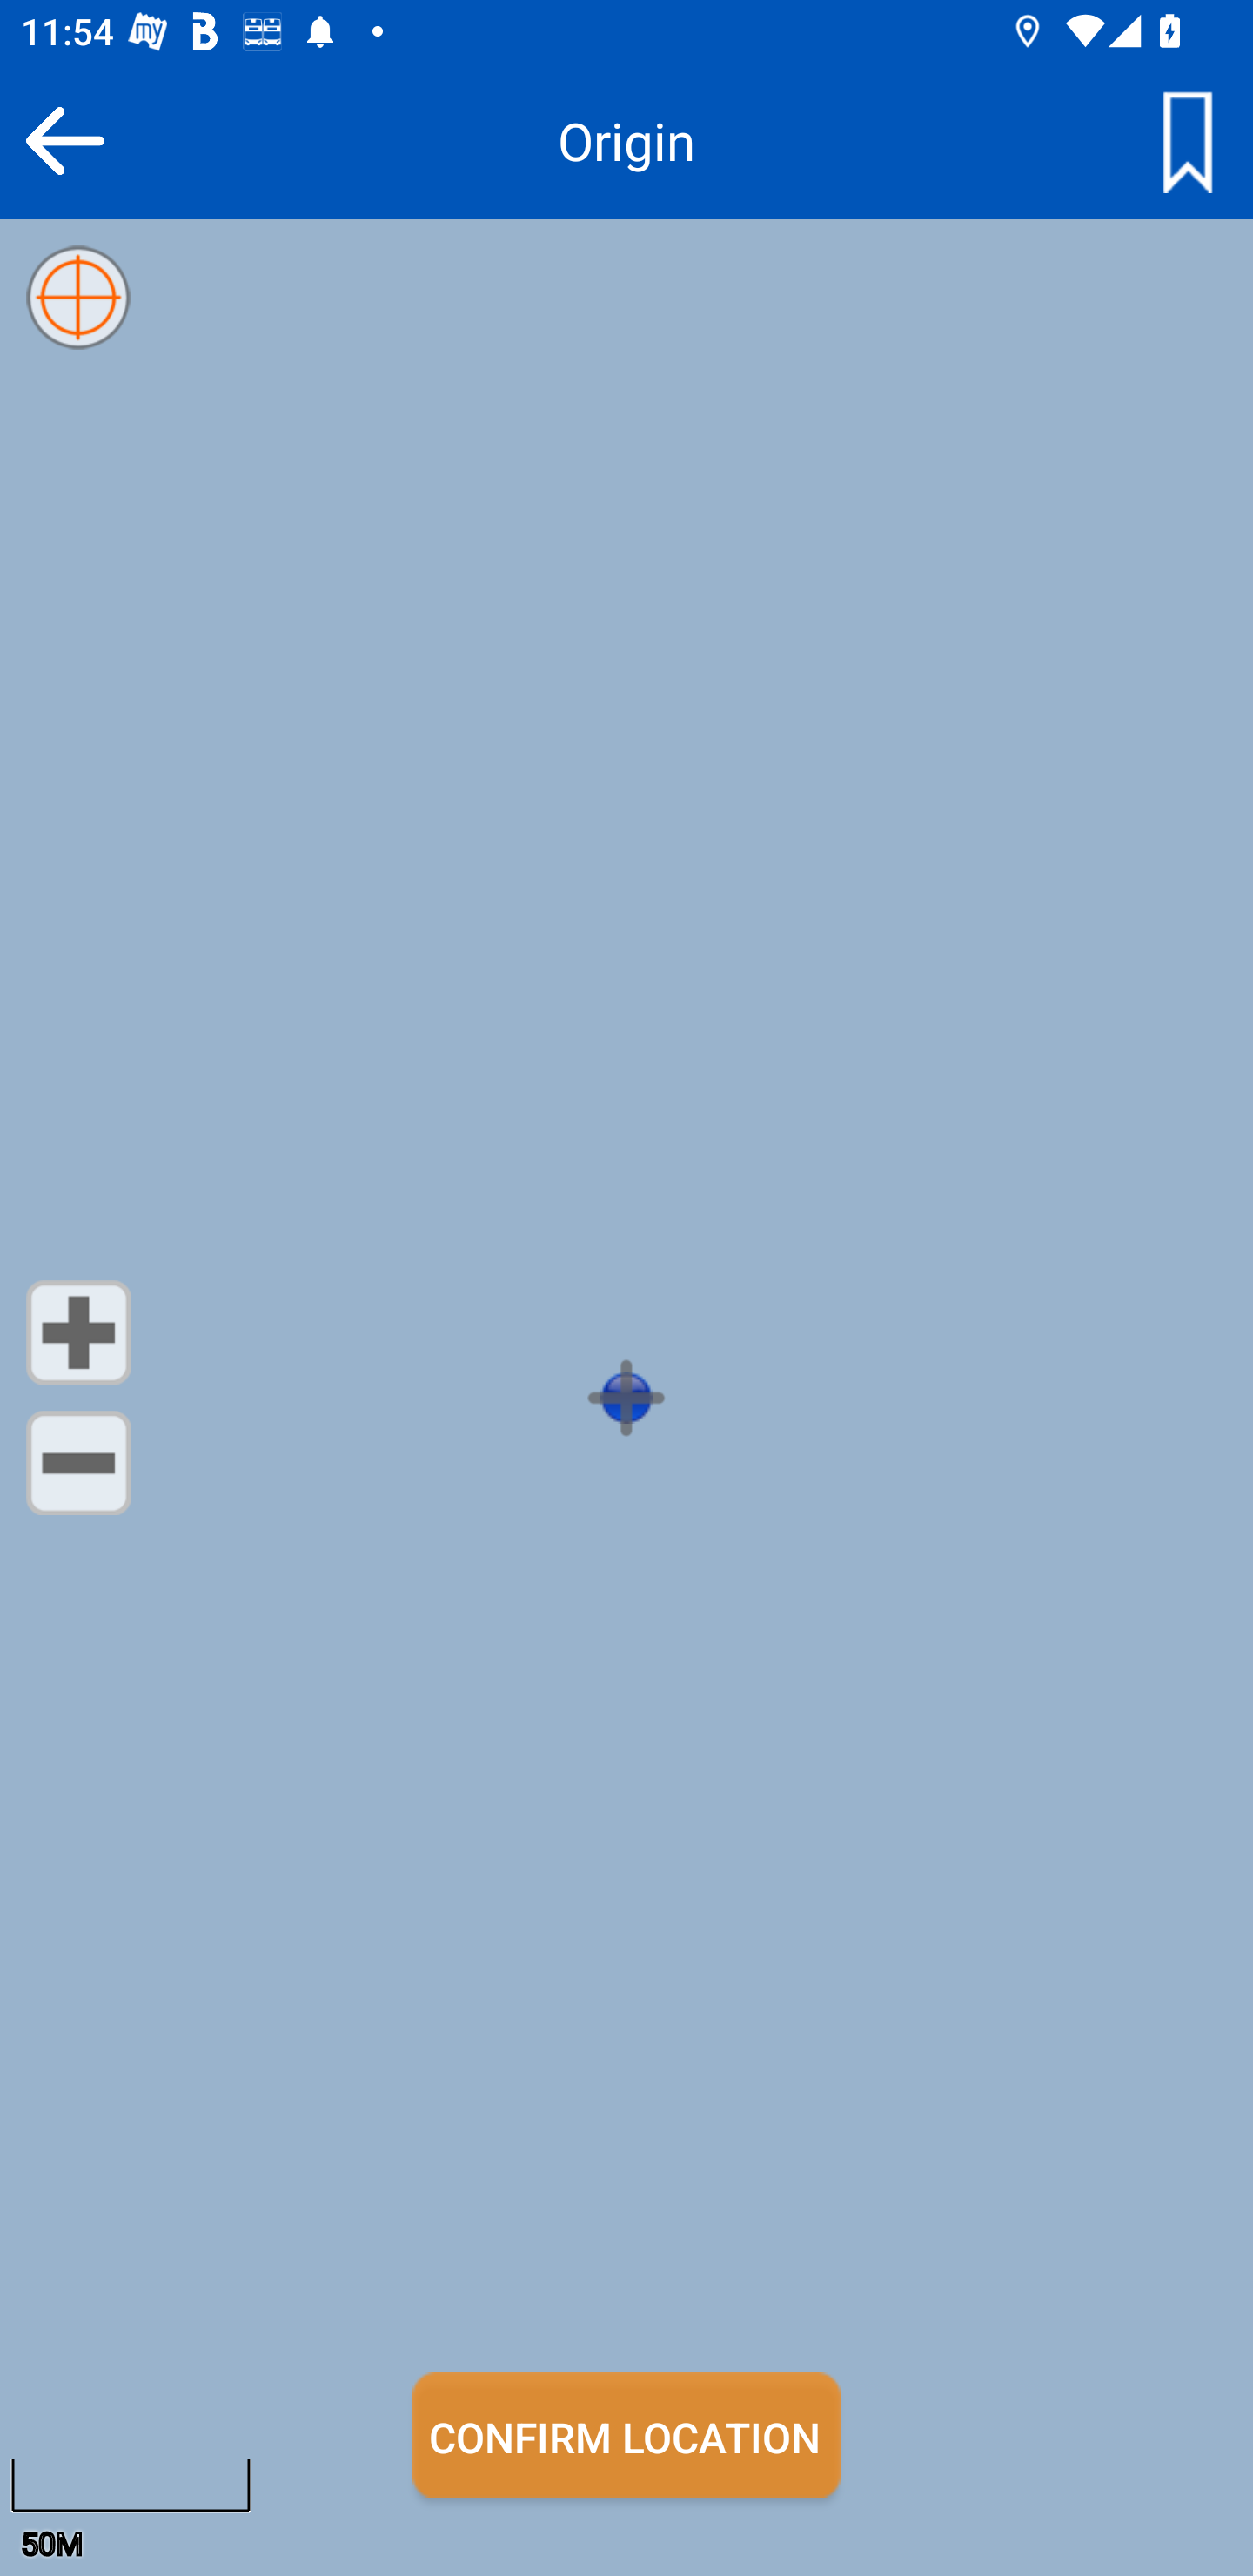 The image size is (1253, 2576). What do you see at coordinates (626, 2435) in the screenshot?
I see `CONFIRM LOCATION` at bounding box center [626, 2435].